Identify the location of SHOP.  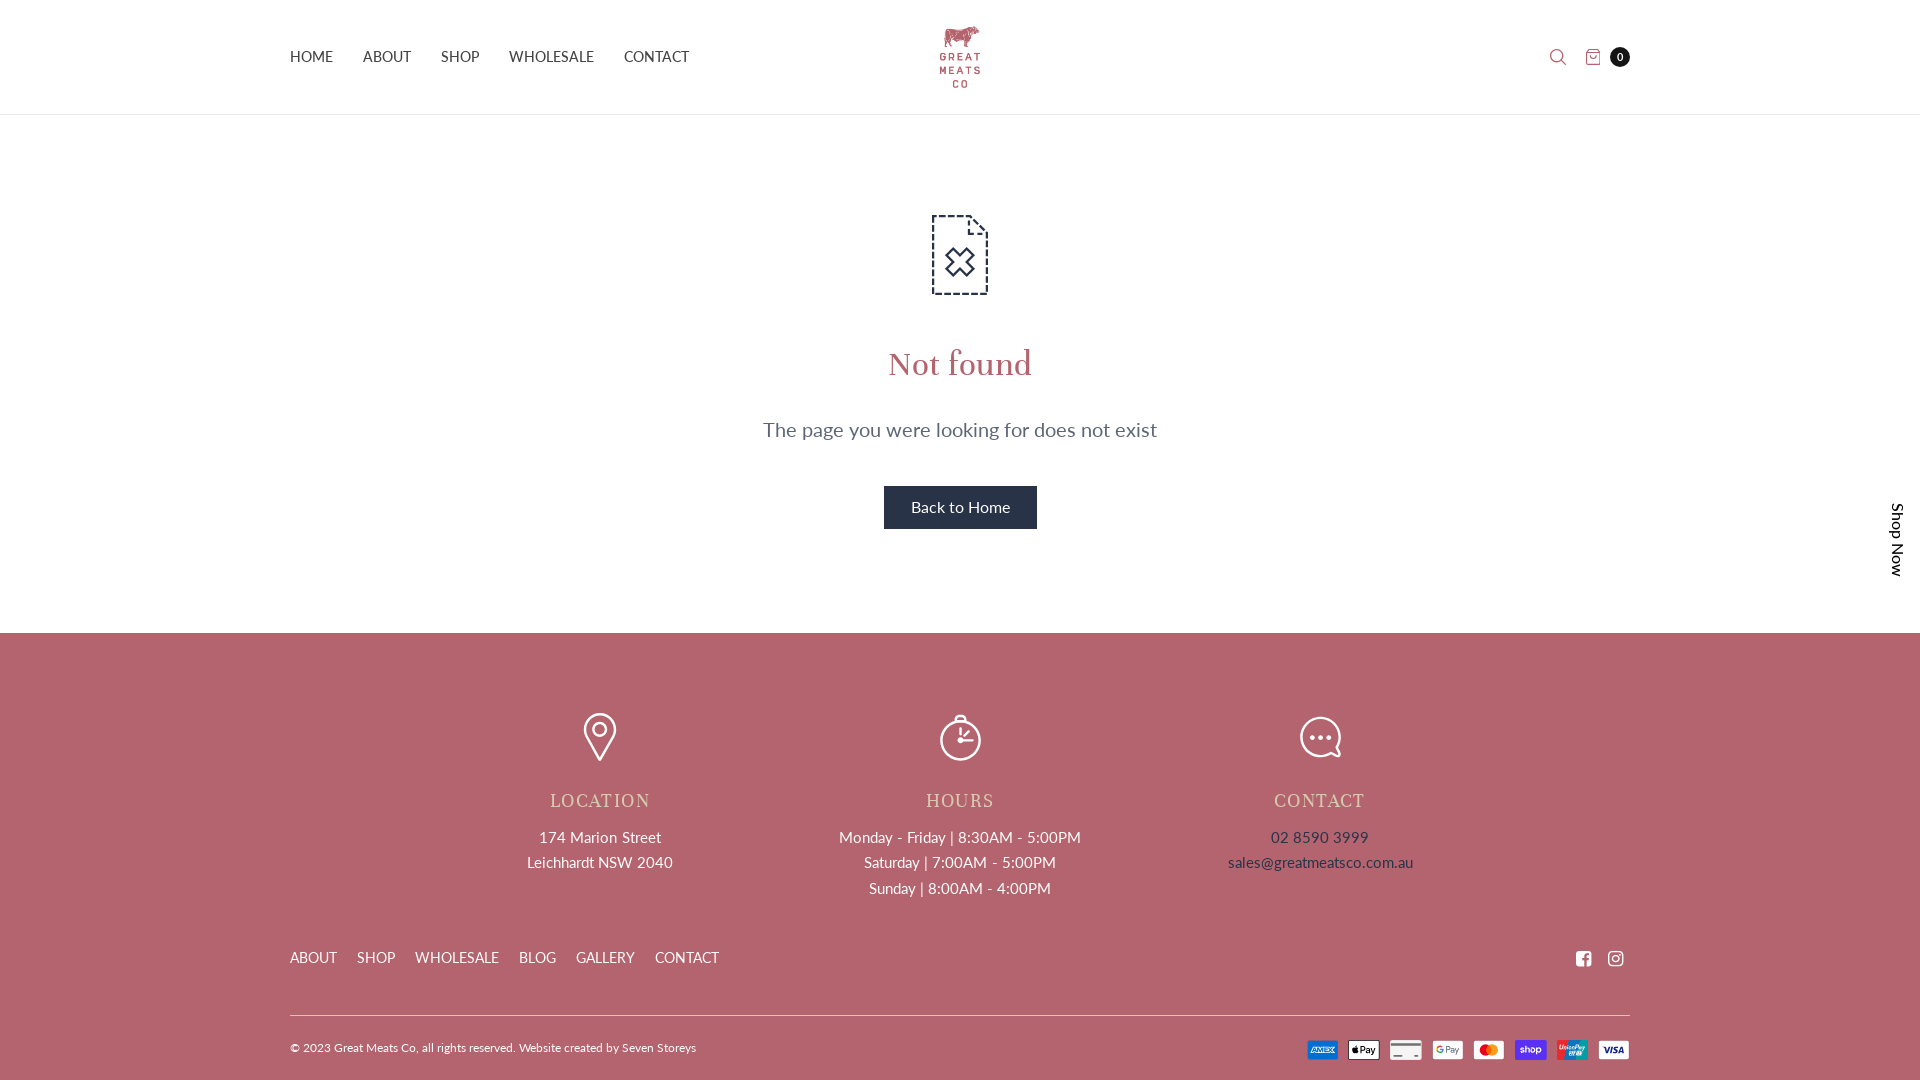
(460, 57).